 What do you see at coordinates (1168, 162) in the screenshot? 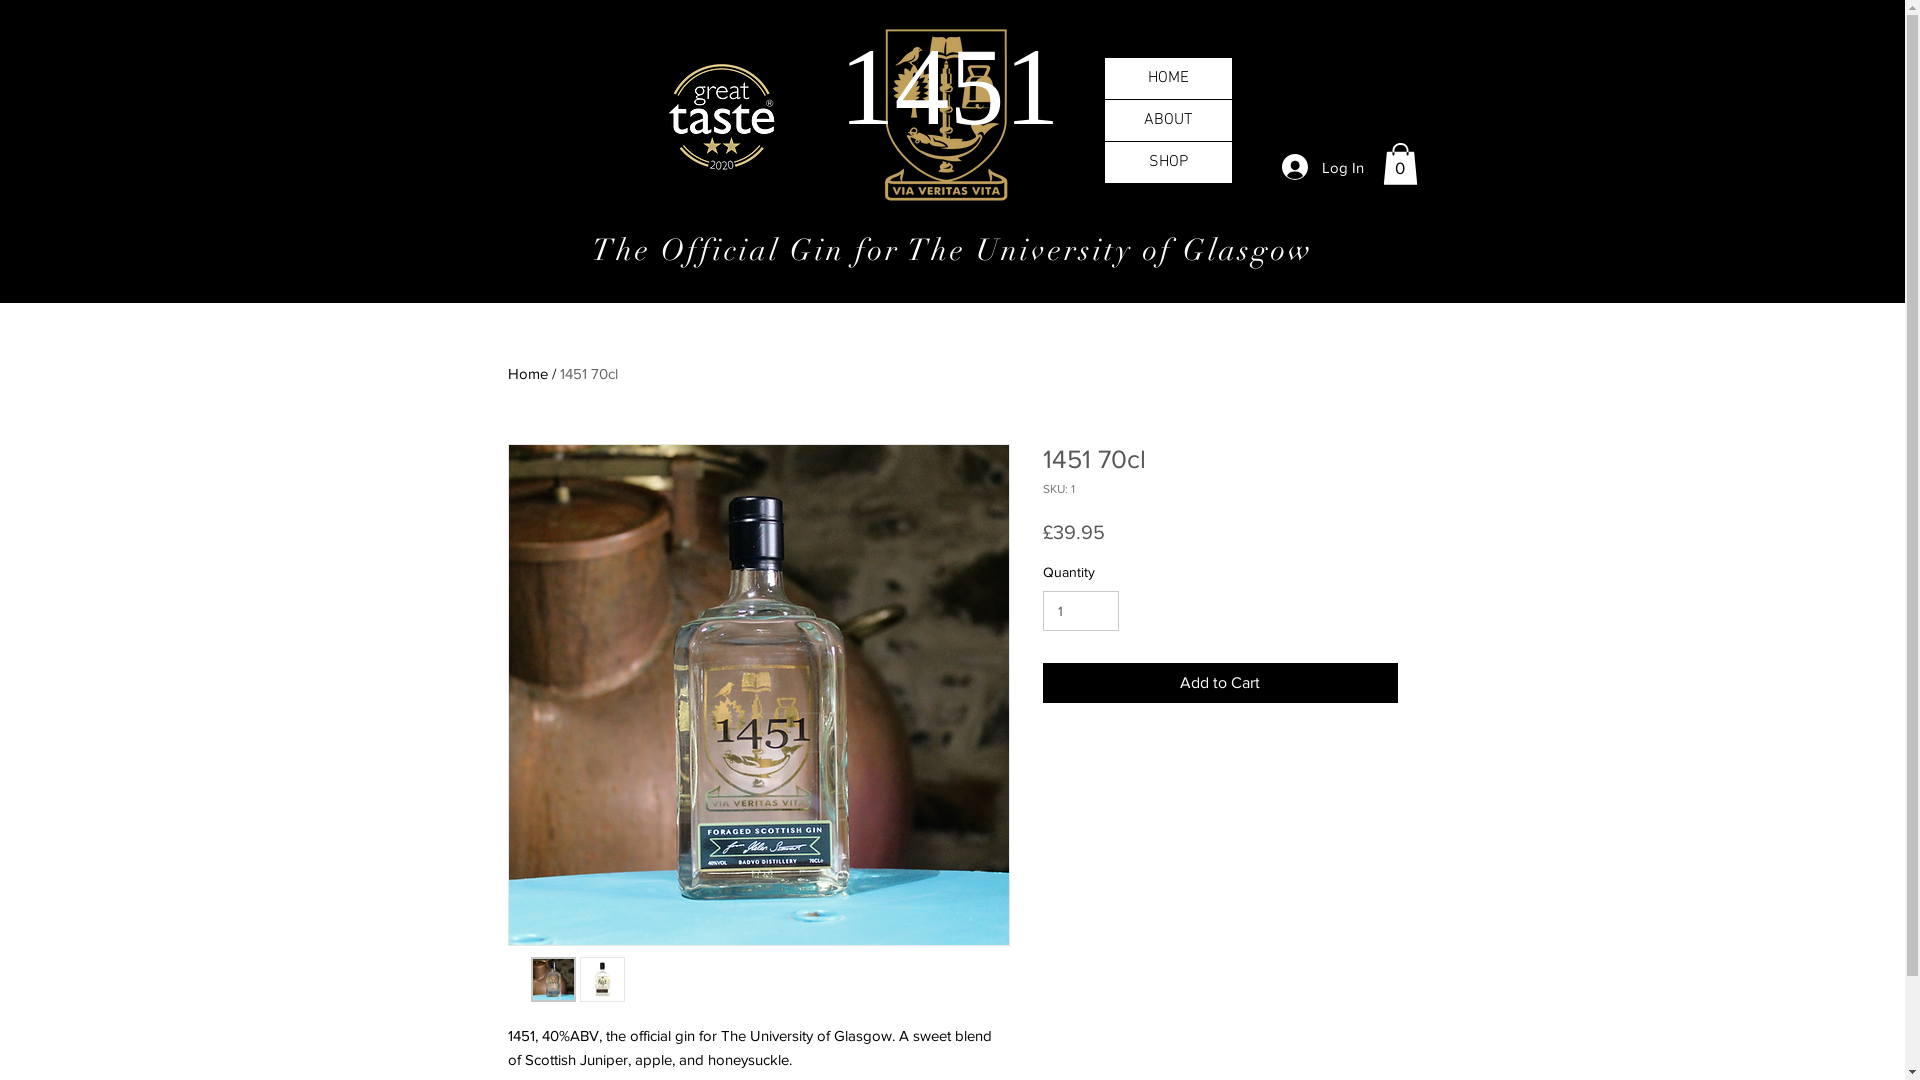
I see `SHOP` at bounding box center [1168, 162].